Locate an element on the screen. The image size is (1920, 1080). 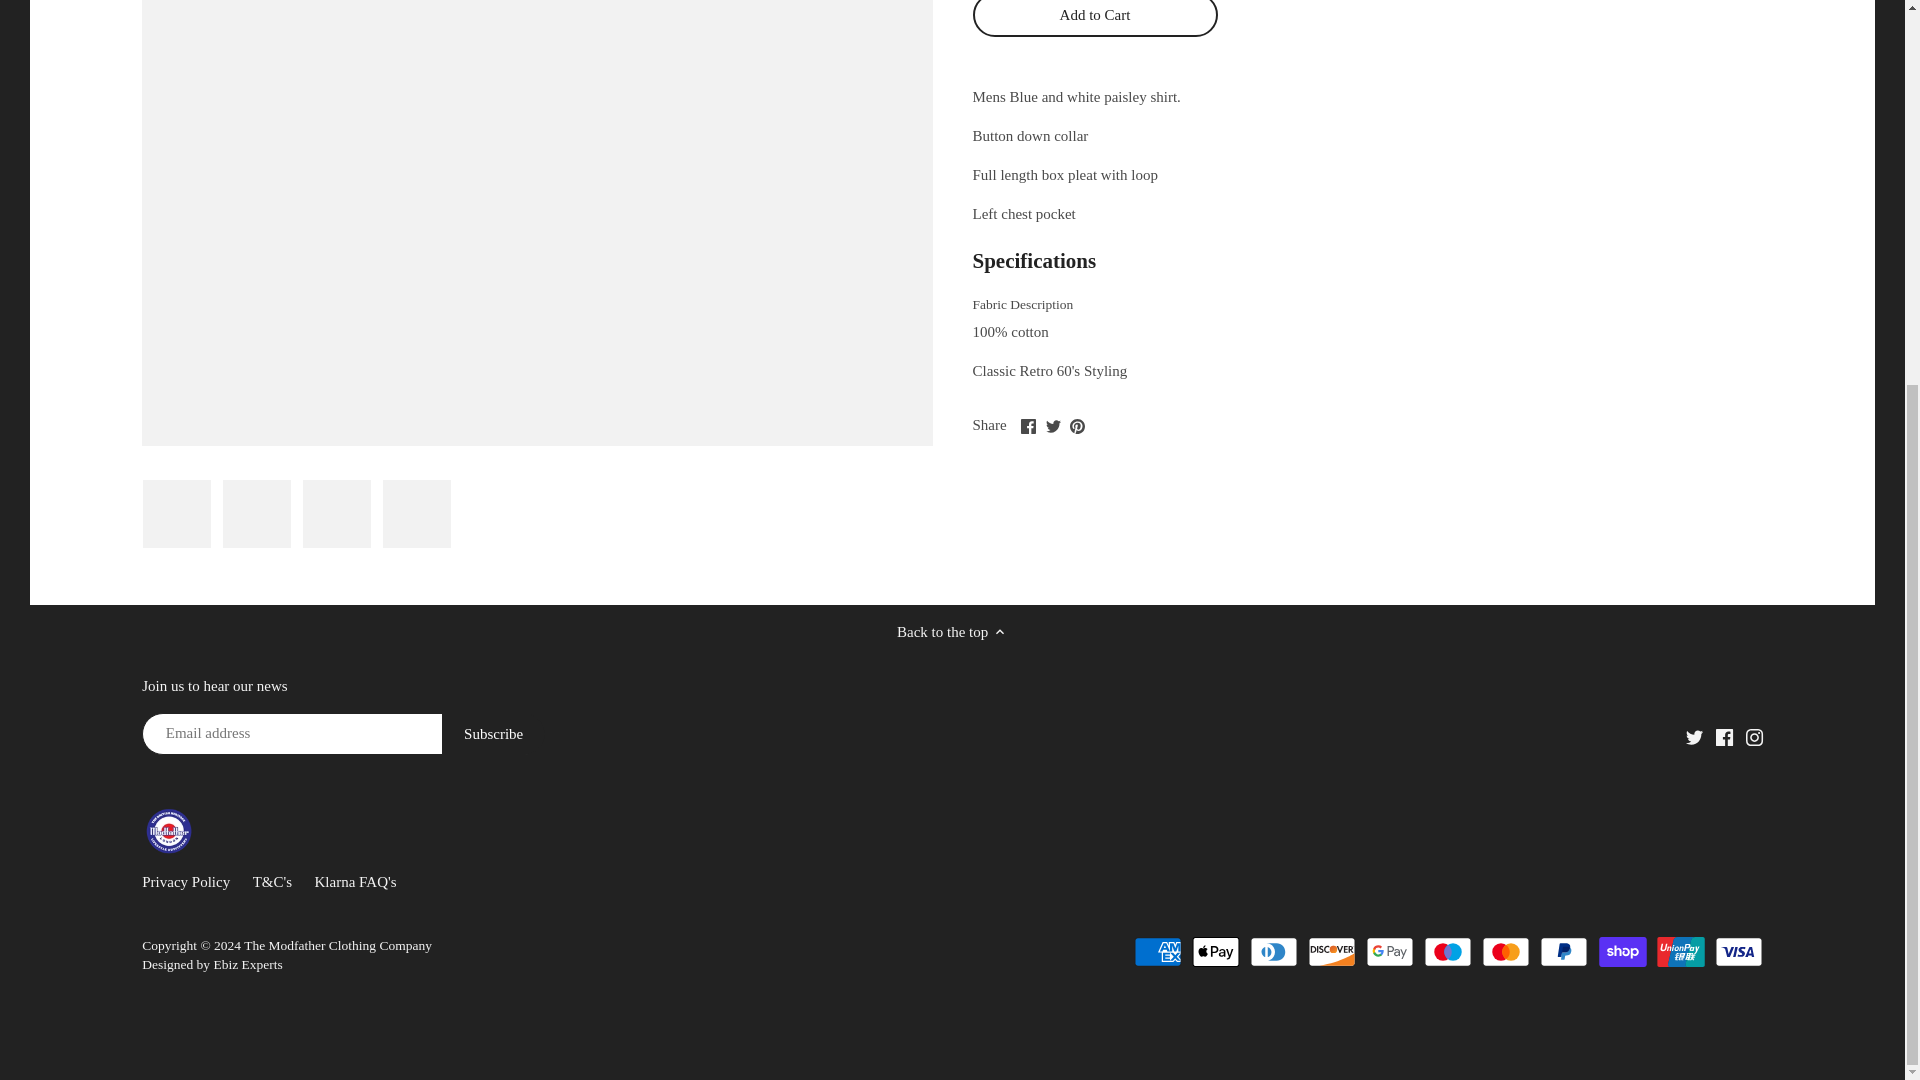
Pinterest is located at coordinates (1076, 426).